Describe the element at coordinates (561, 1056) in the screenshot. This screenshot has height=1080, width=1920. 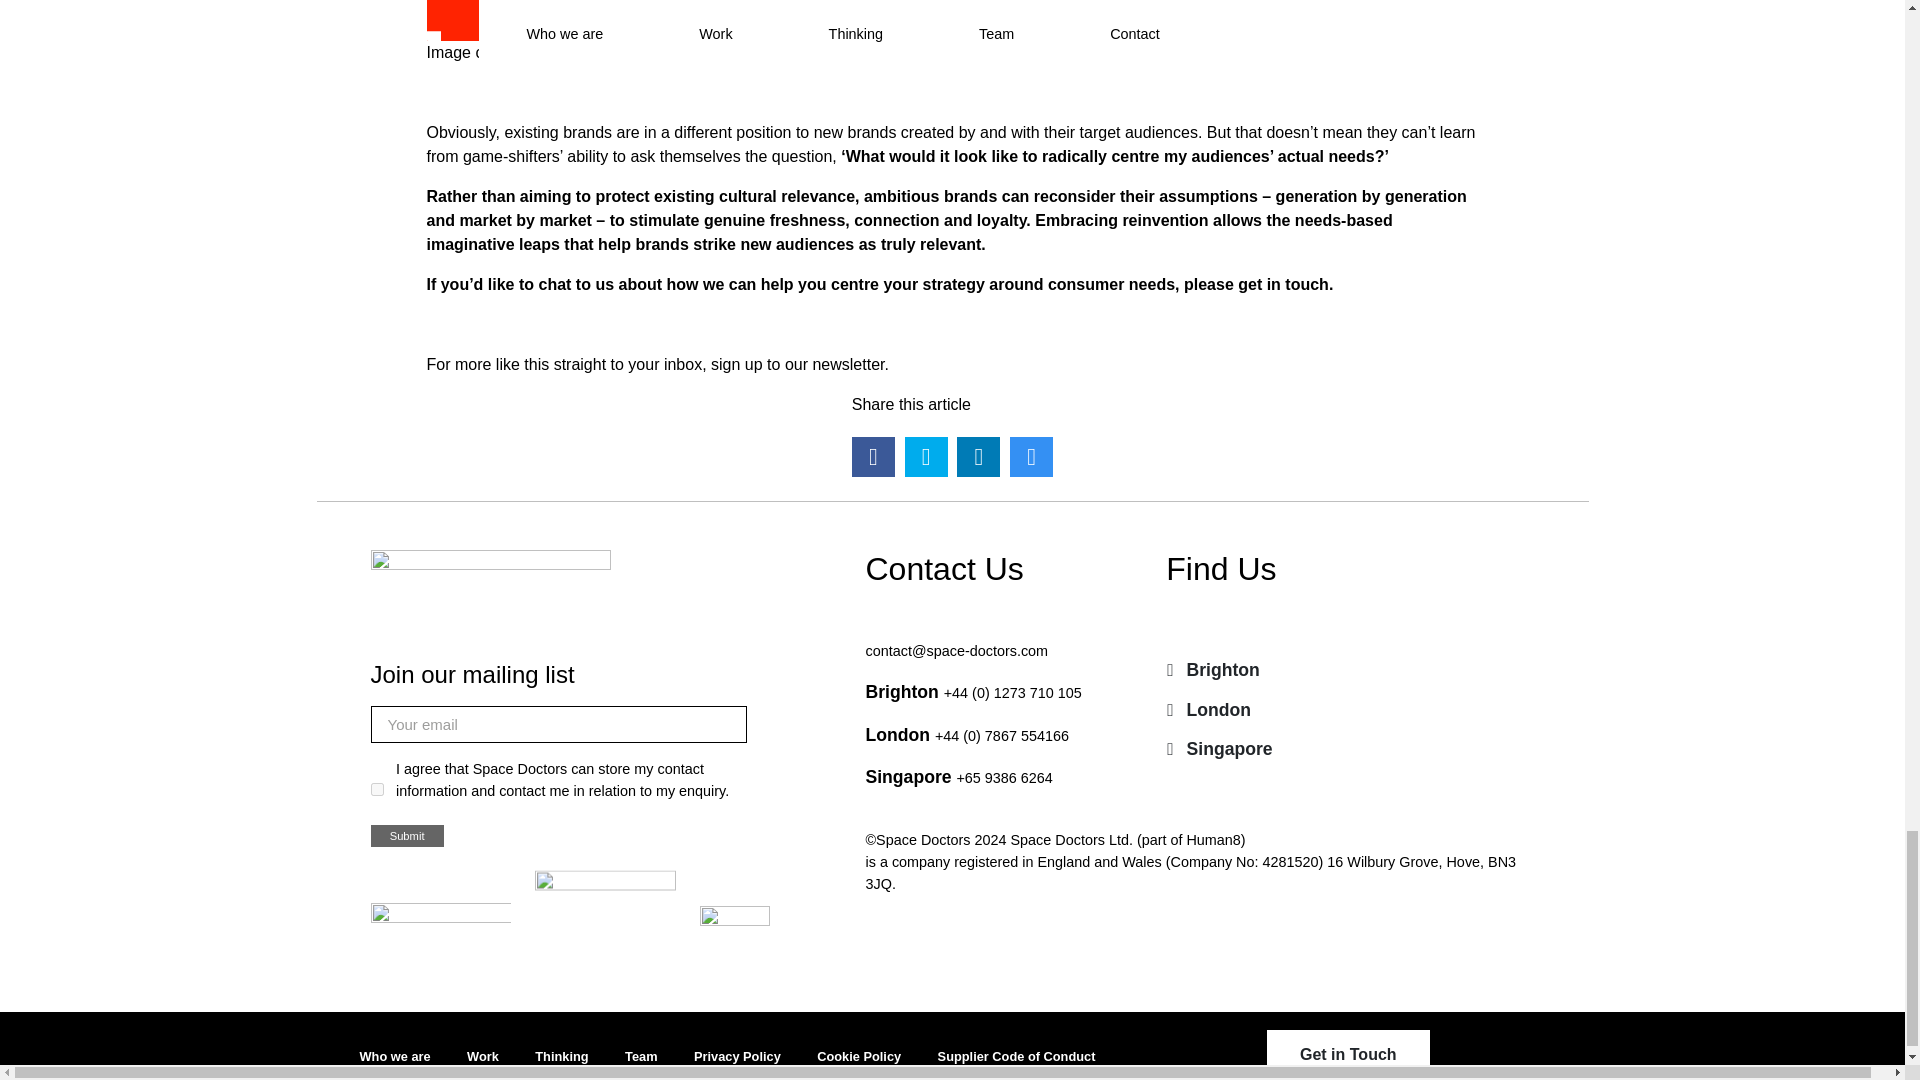
I see `Thinking` at that location.